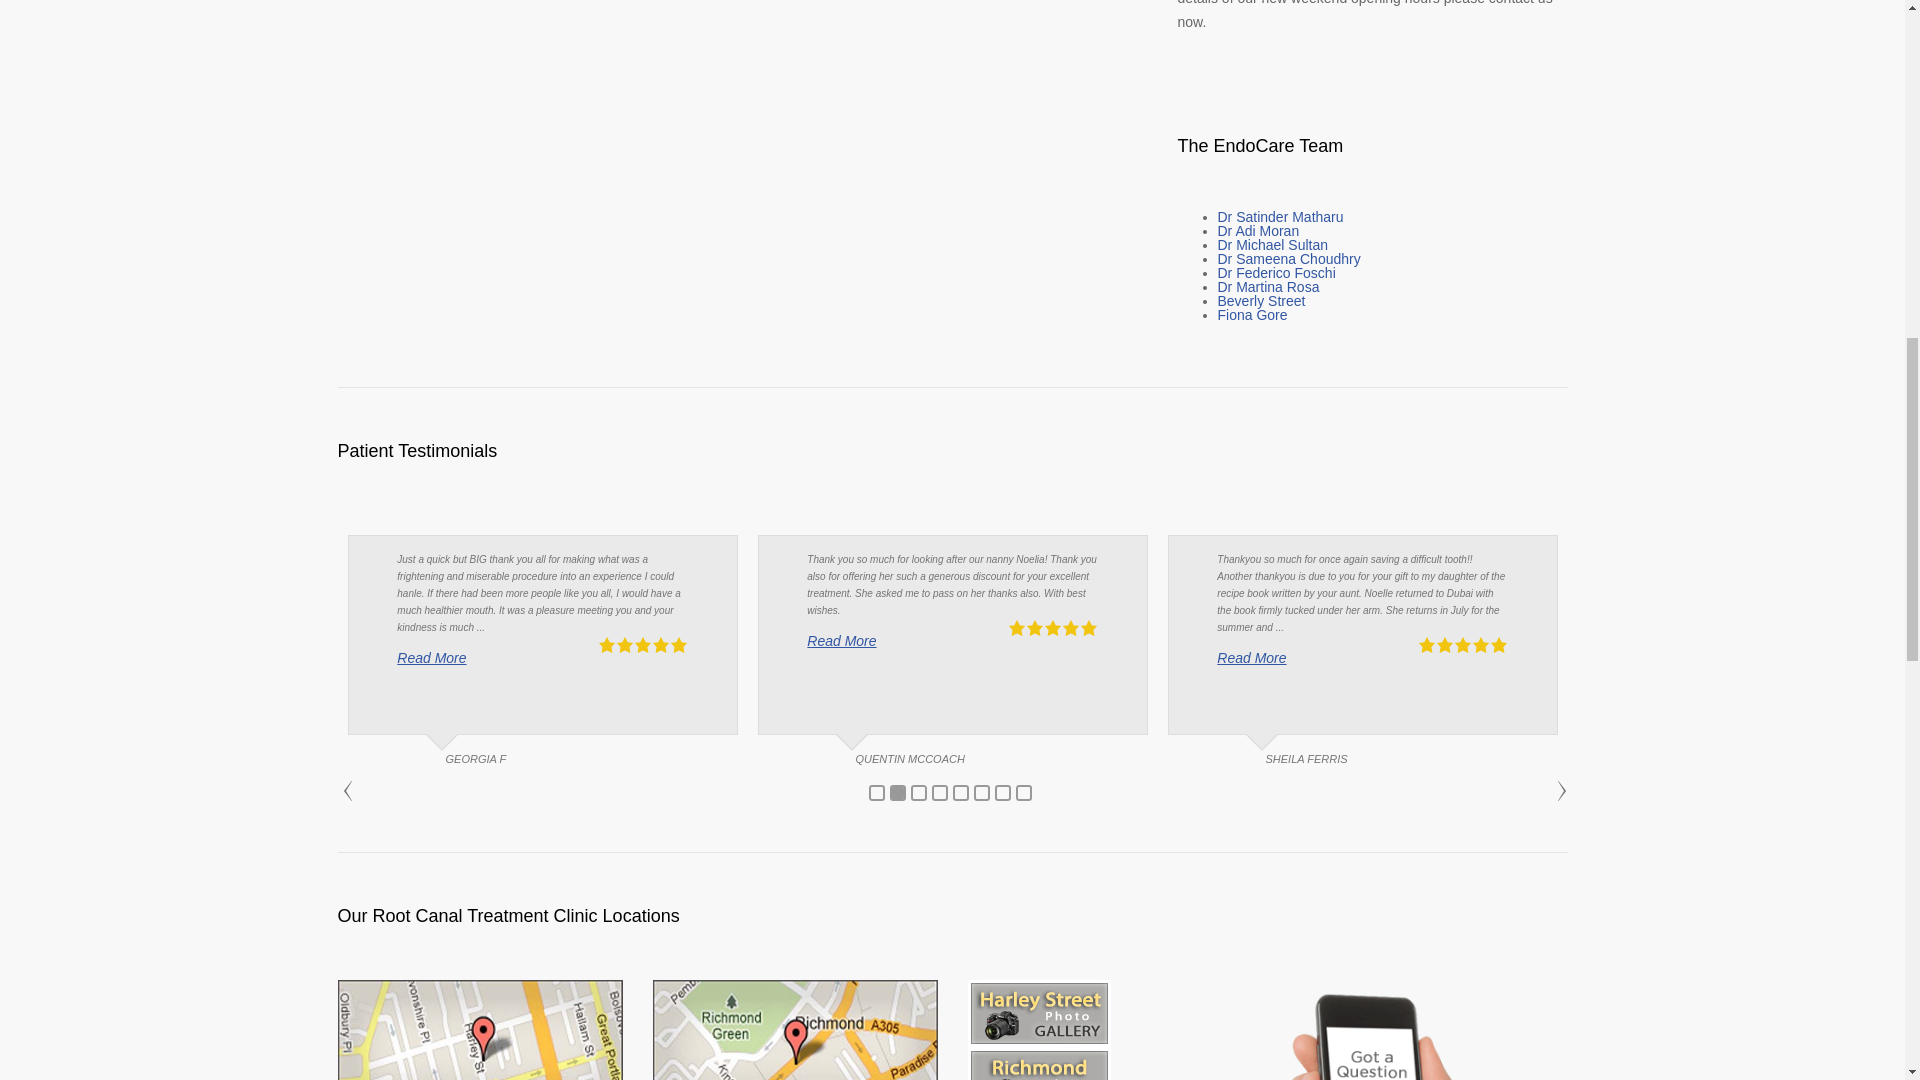  What do you see at coordinates (1039, 1013) in the screenshot?
I see `logo-harleystreet-gallery-v6` at bounding box center [1039, 1013].